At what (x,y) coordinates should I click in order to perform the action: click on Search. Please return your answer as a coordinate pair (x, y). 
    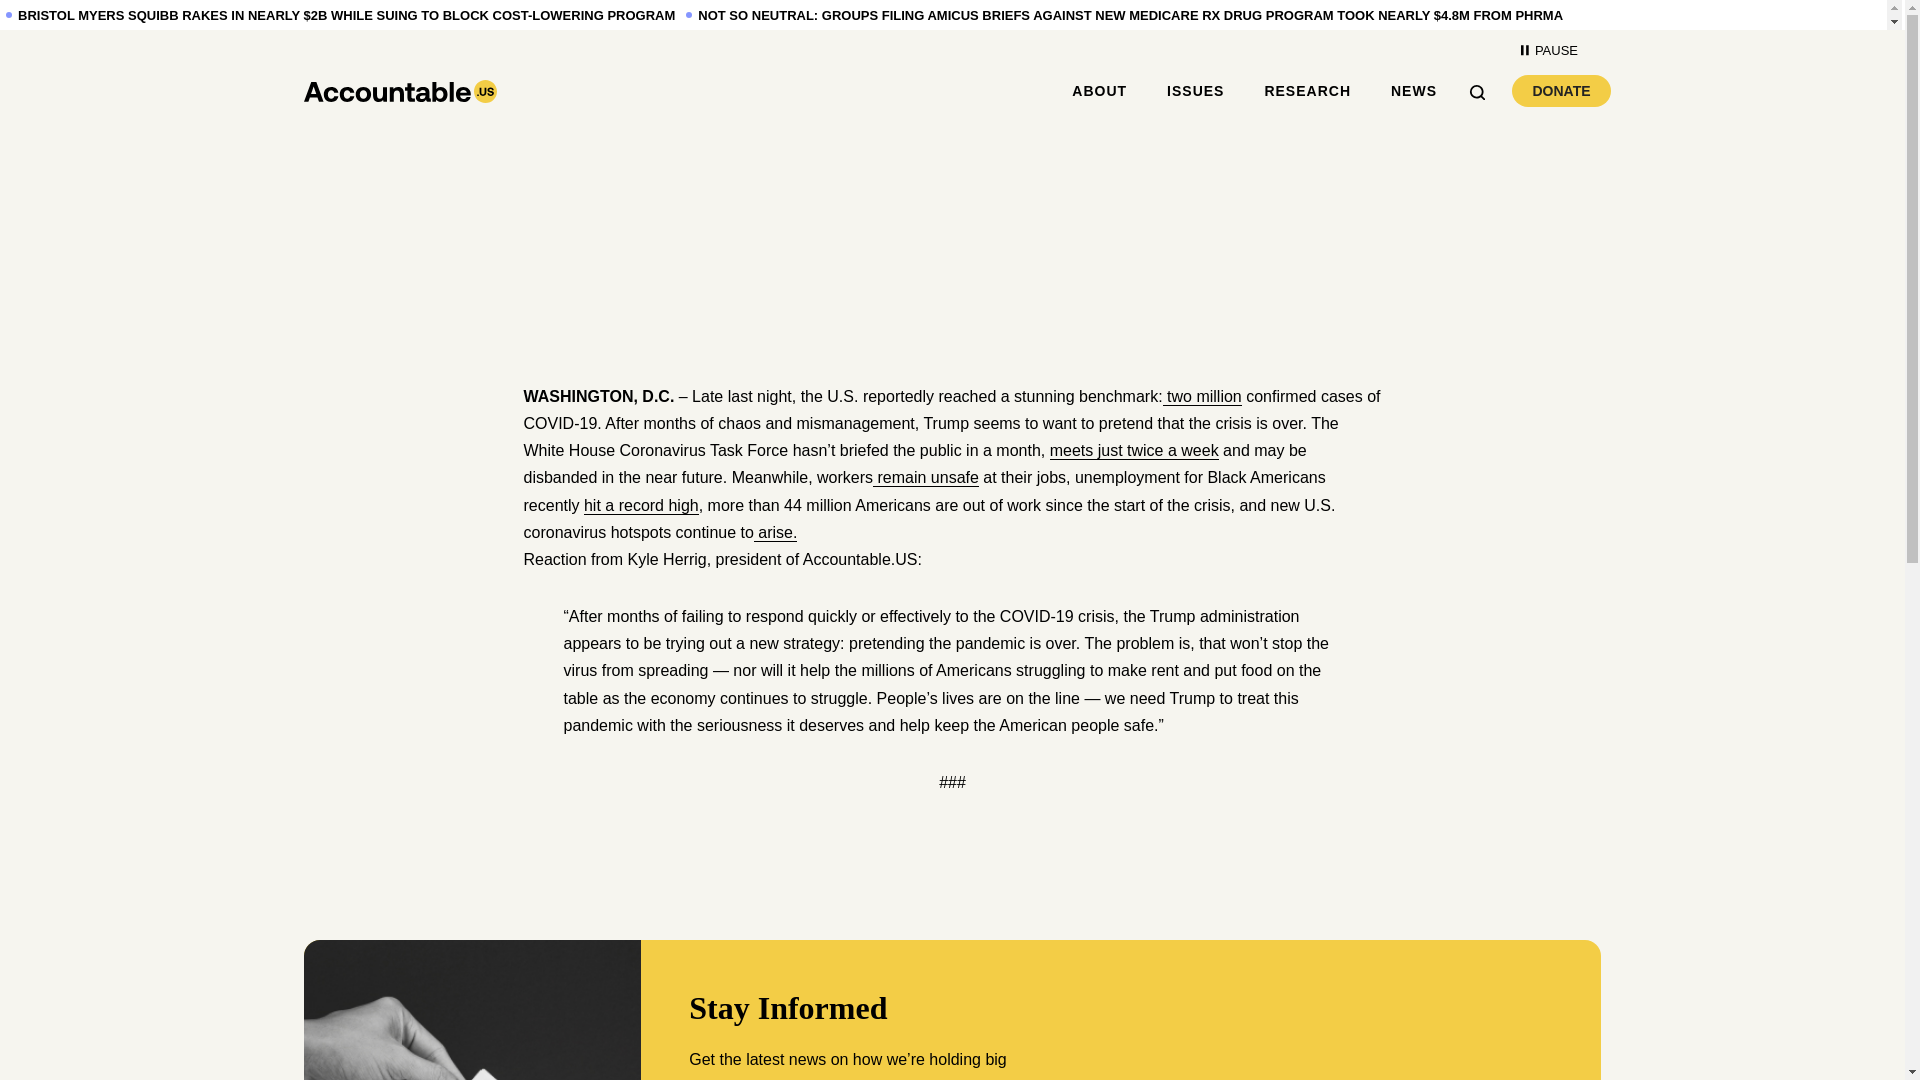
    Looking at the image, I should click on (1413, 91).